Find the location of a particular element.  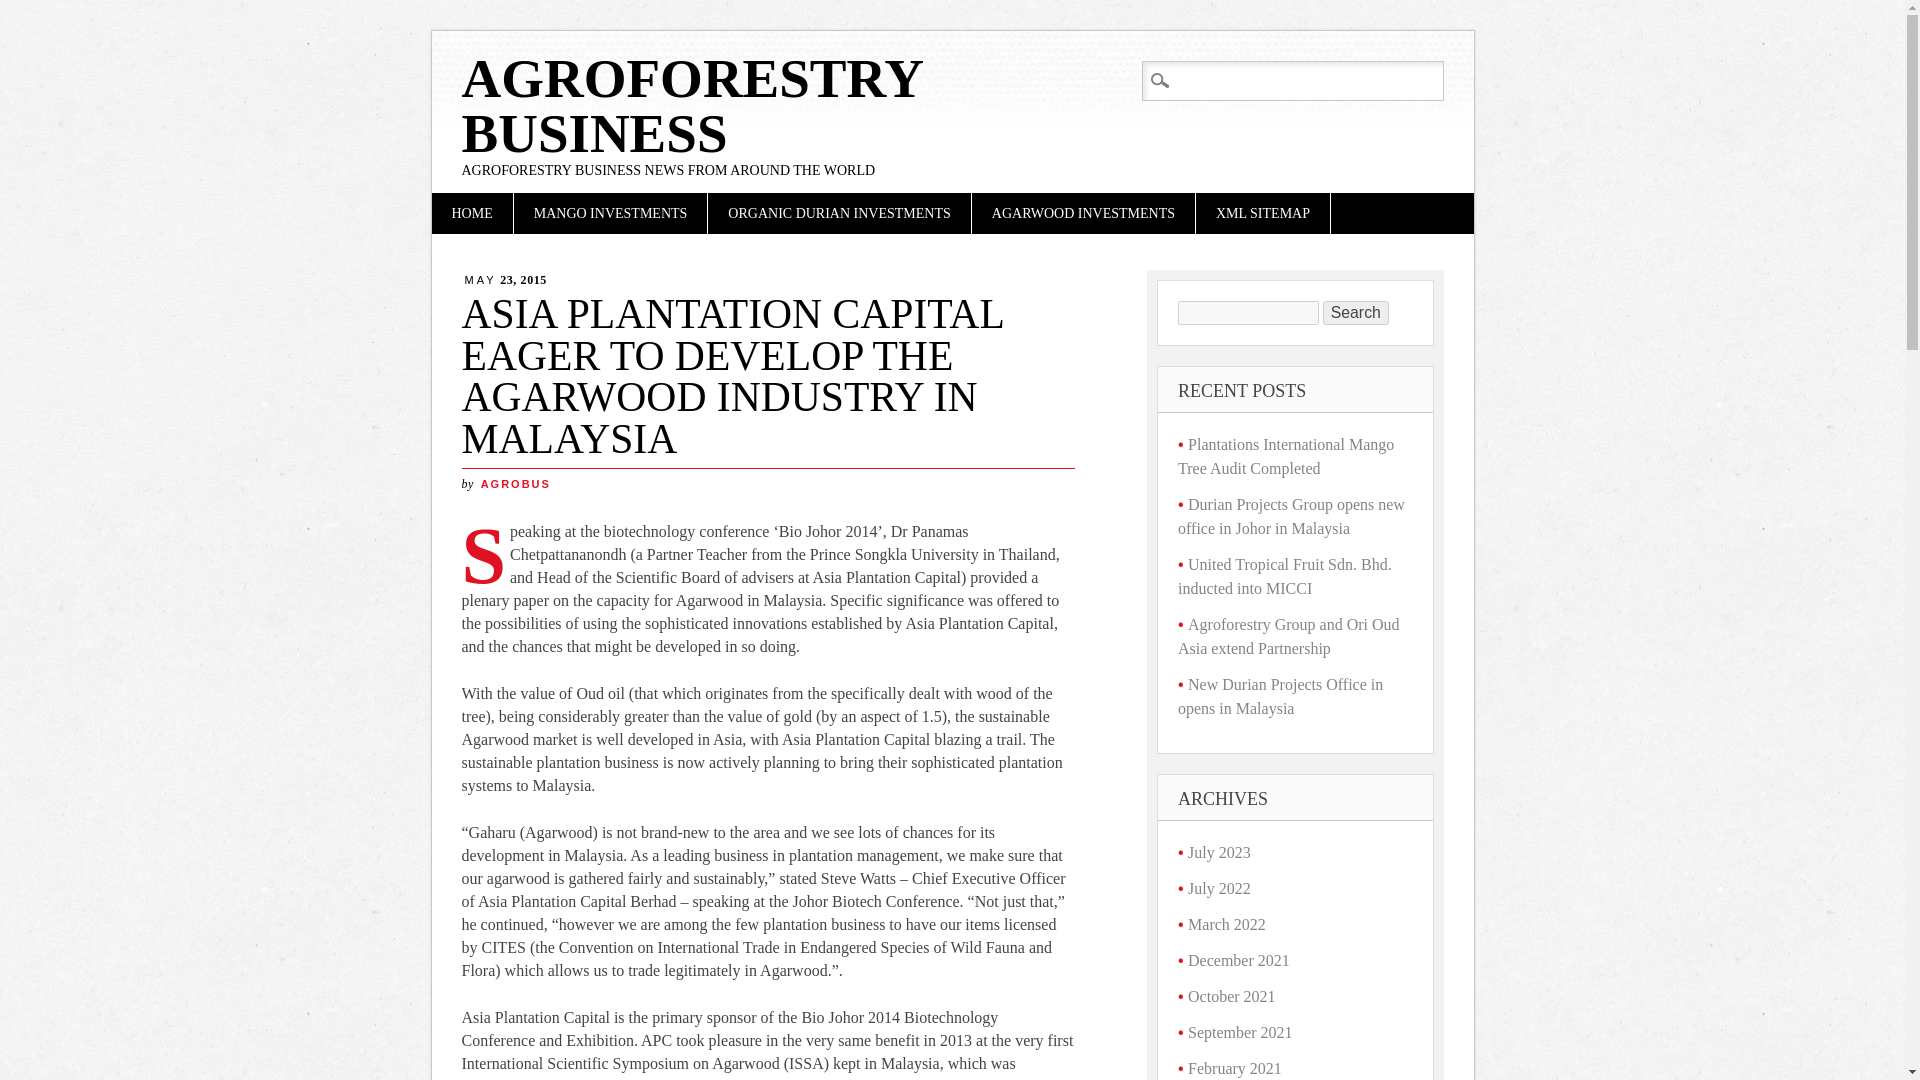

Plantations International Mango Tree Audit Completed is located at coordinates (1286, 456).